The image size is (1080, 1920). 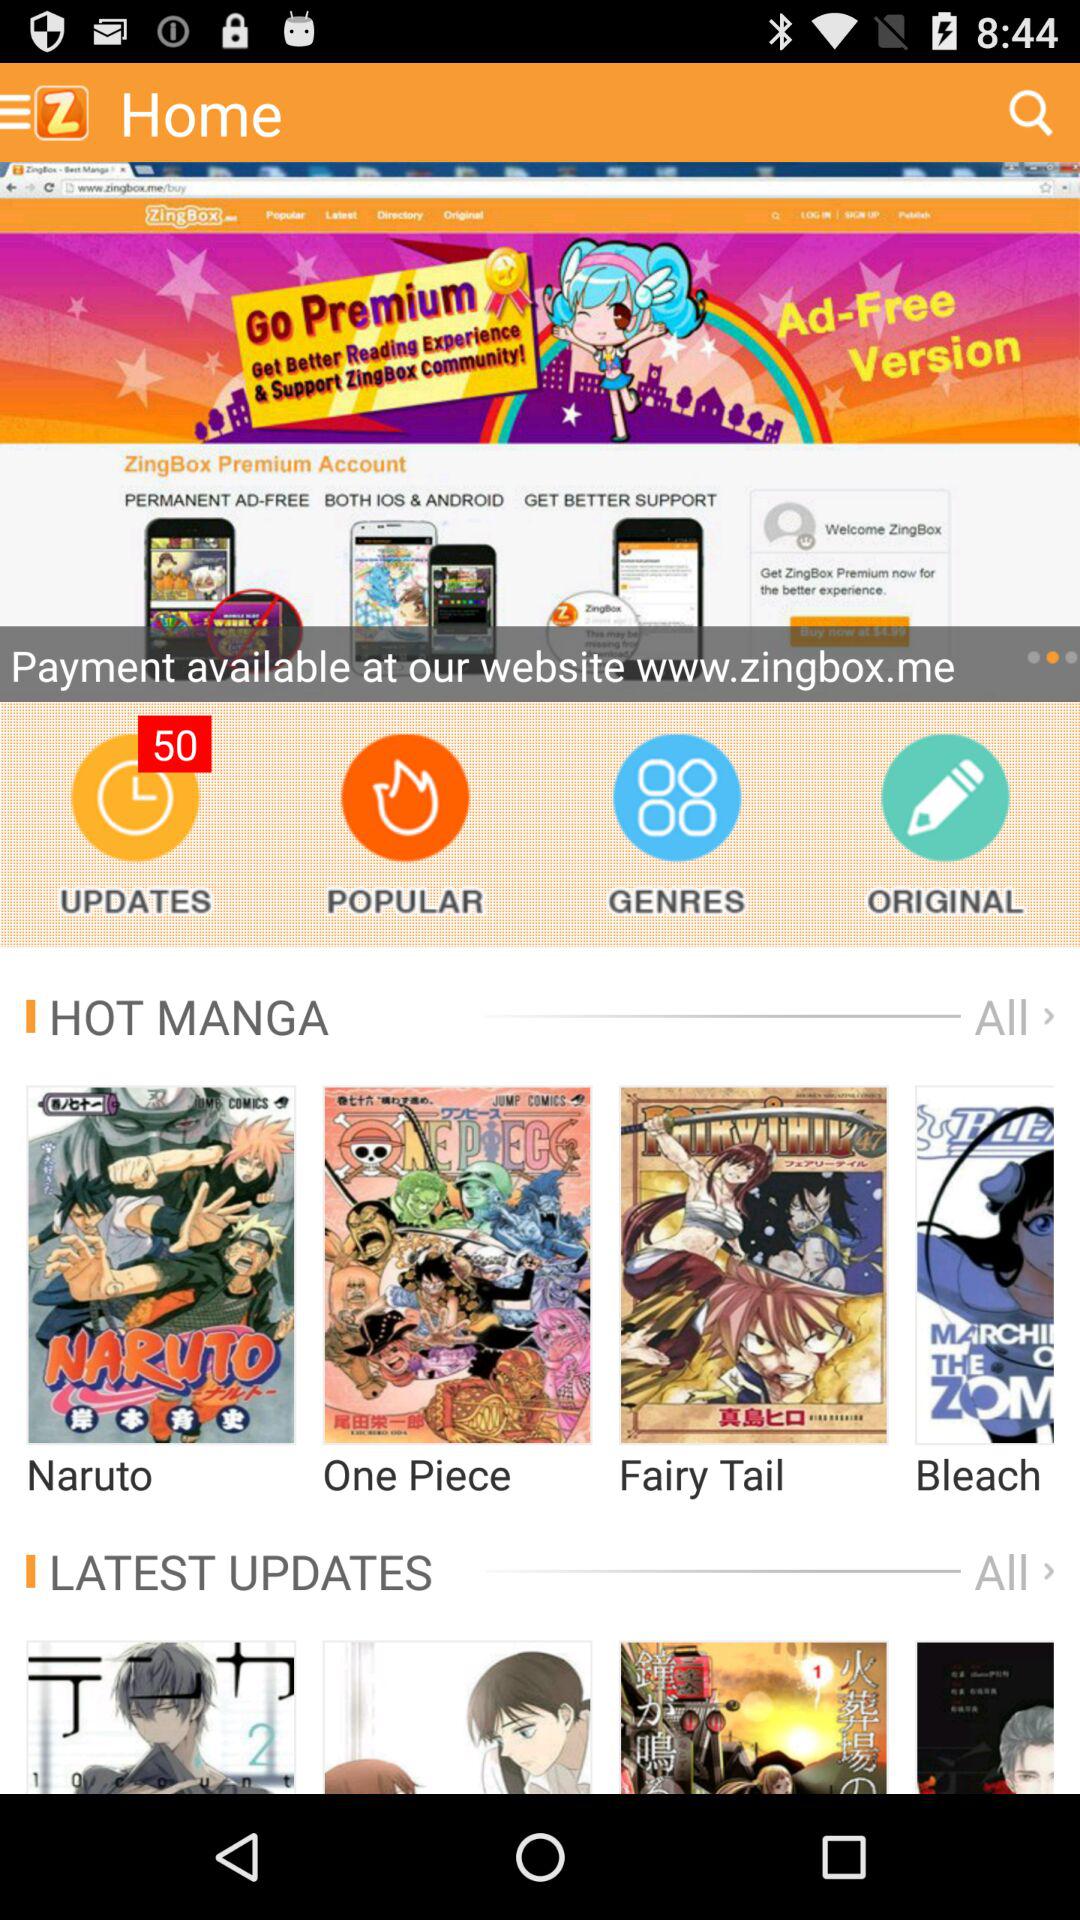 What do you see at coordinates (984, 1265) in the screenshot?
I see `movie image` at bounding box center [984, 1265].